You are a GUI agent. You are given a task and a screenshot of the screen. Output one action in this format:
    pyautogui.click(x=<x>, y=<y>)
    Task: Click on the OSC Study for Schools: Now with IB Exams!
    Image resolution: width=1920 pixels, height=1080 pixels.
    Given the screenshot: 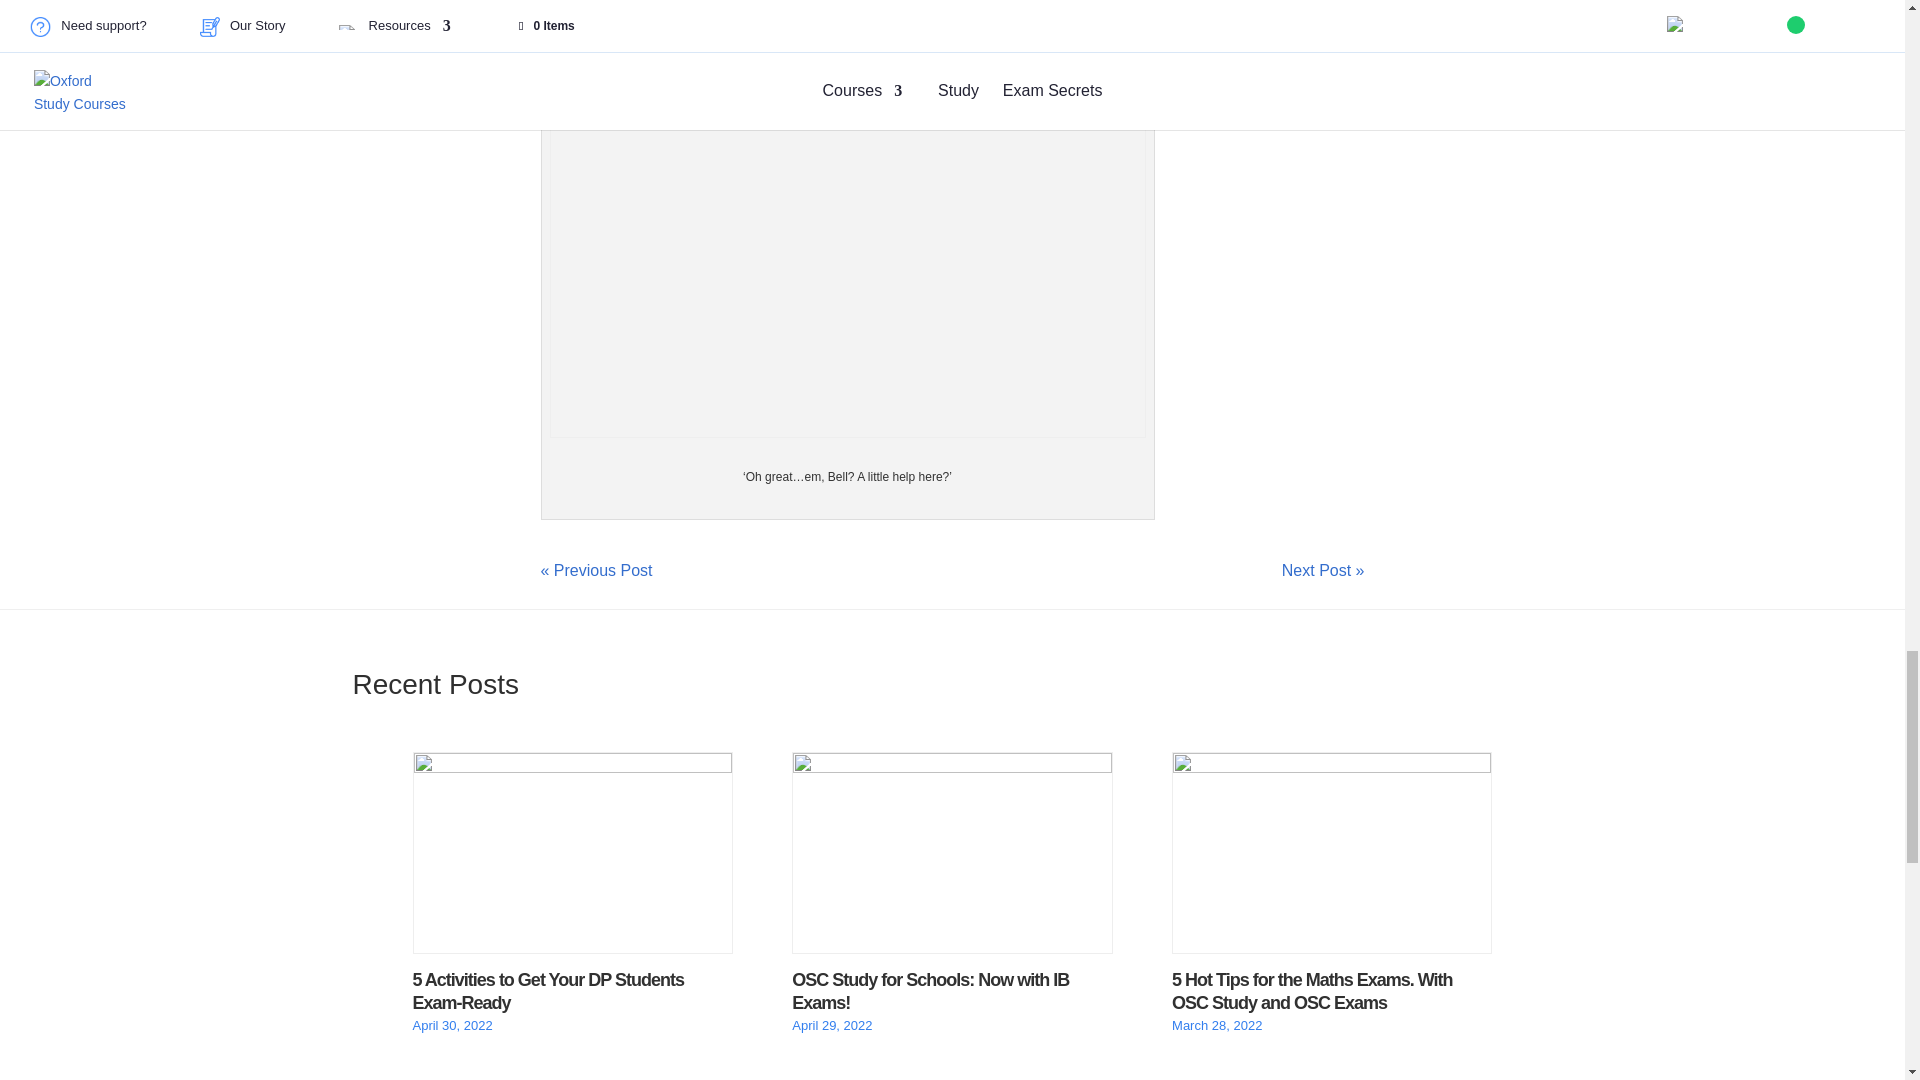 What is the action you would take?
    pyautogui.click(x=951, y=768)
    